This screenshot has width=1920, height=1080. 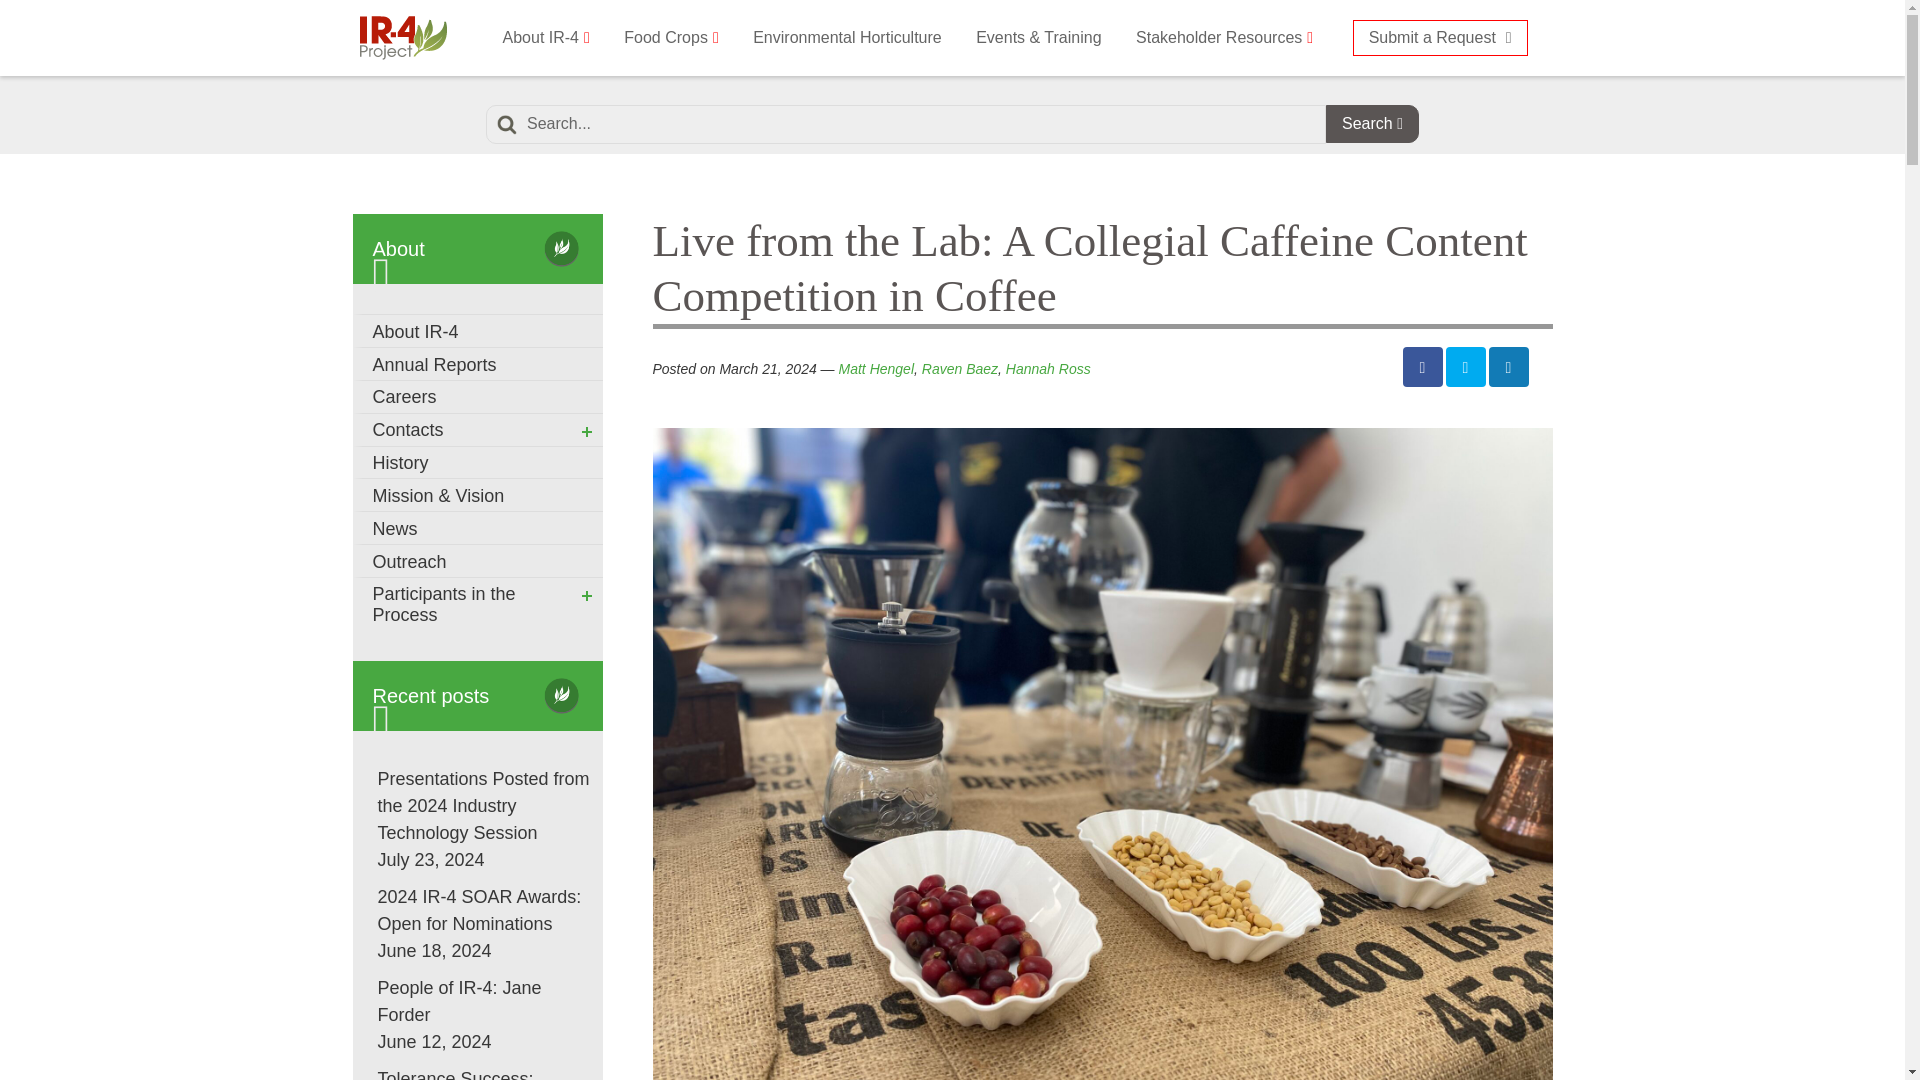 I want to click on Hannah Ross, so click(x=1048, y=368).